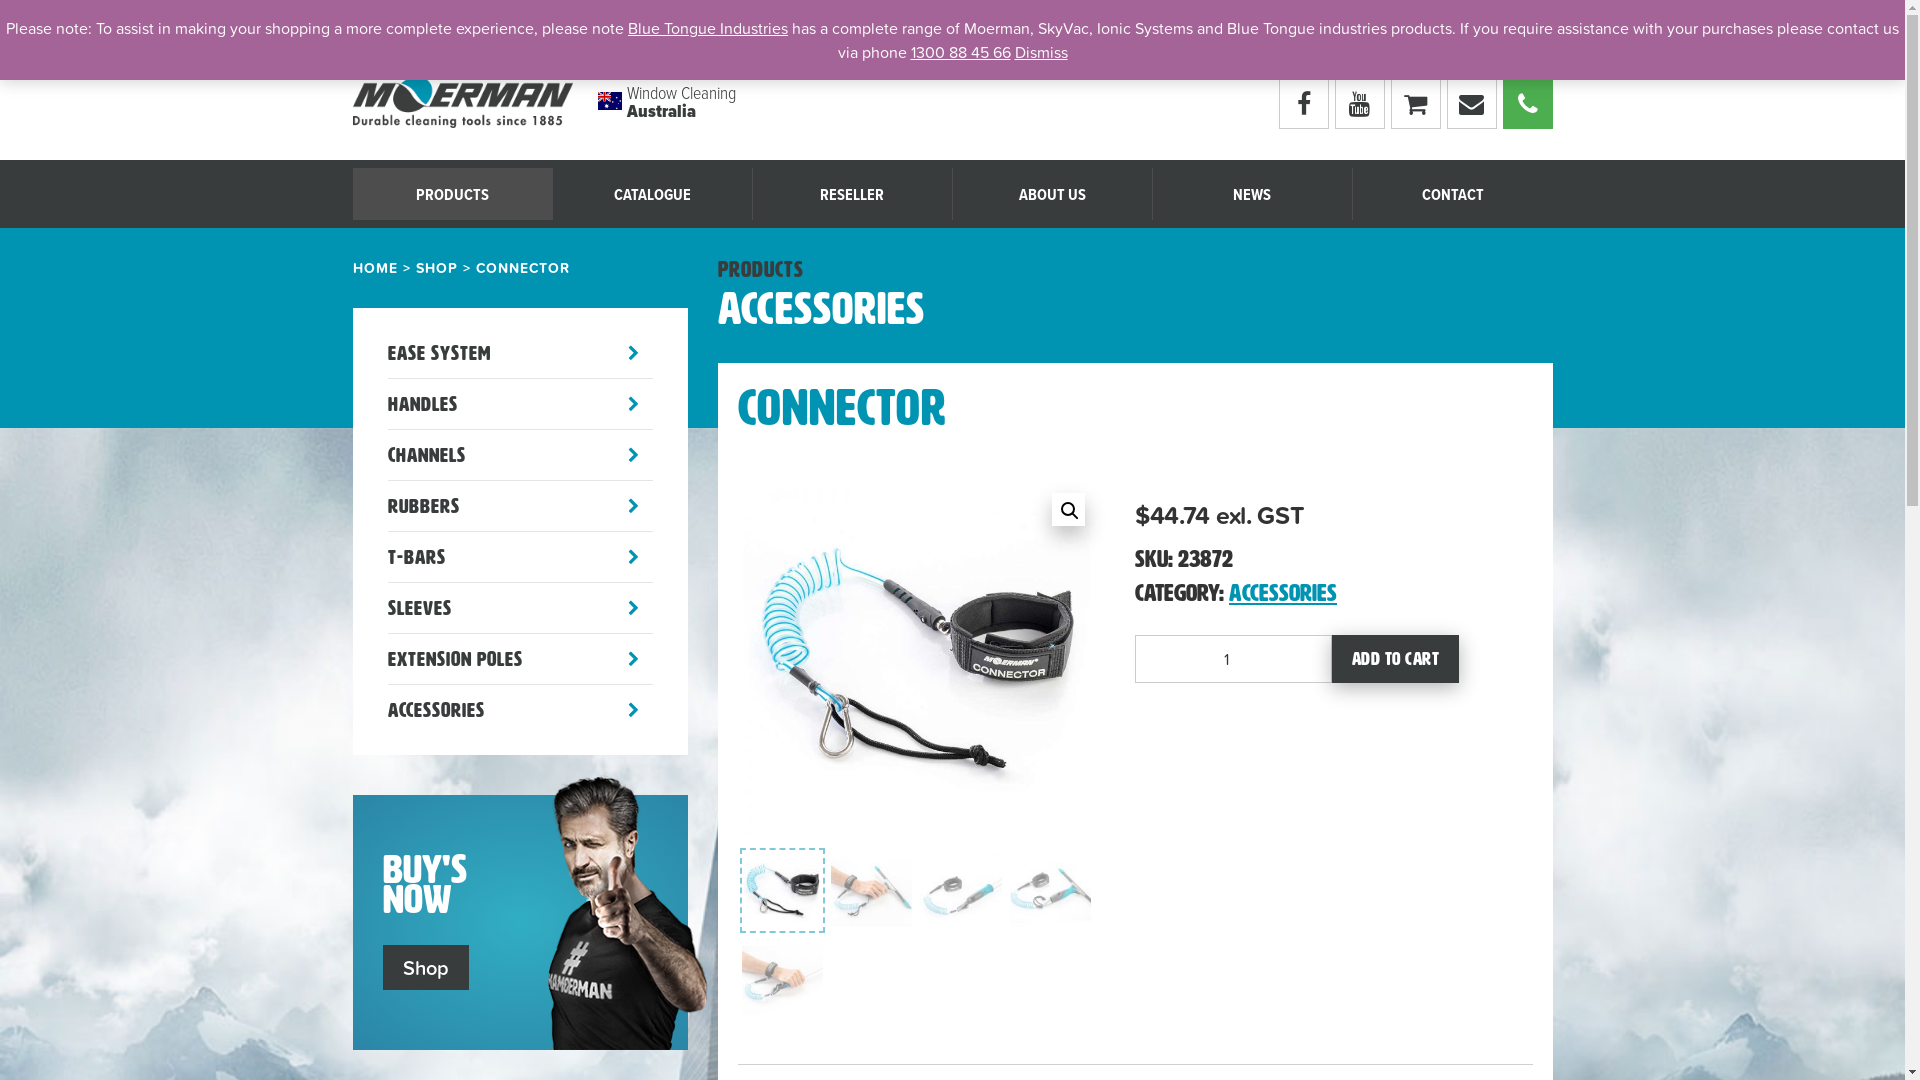 The width and height of the screenshot is (1920, 1080). I want to click on TOOLBOX LOGIN, so click(1415, 25).